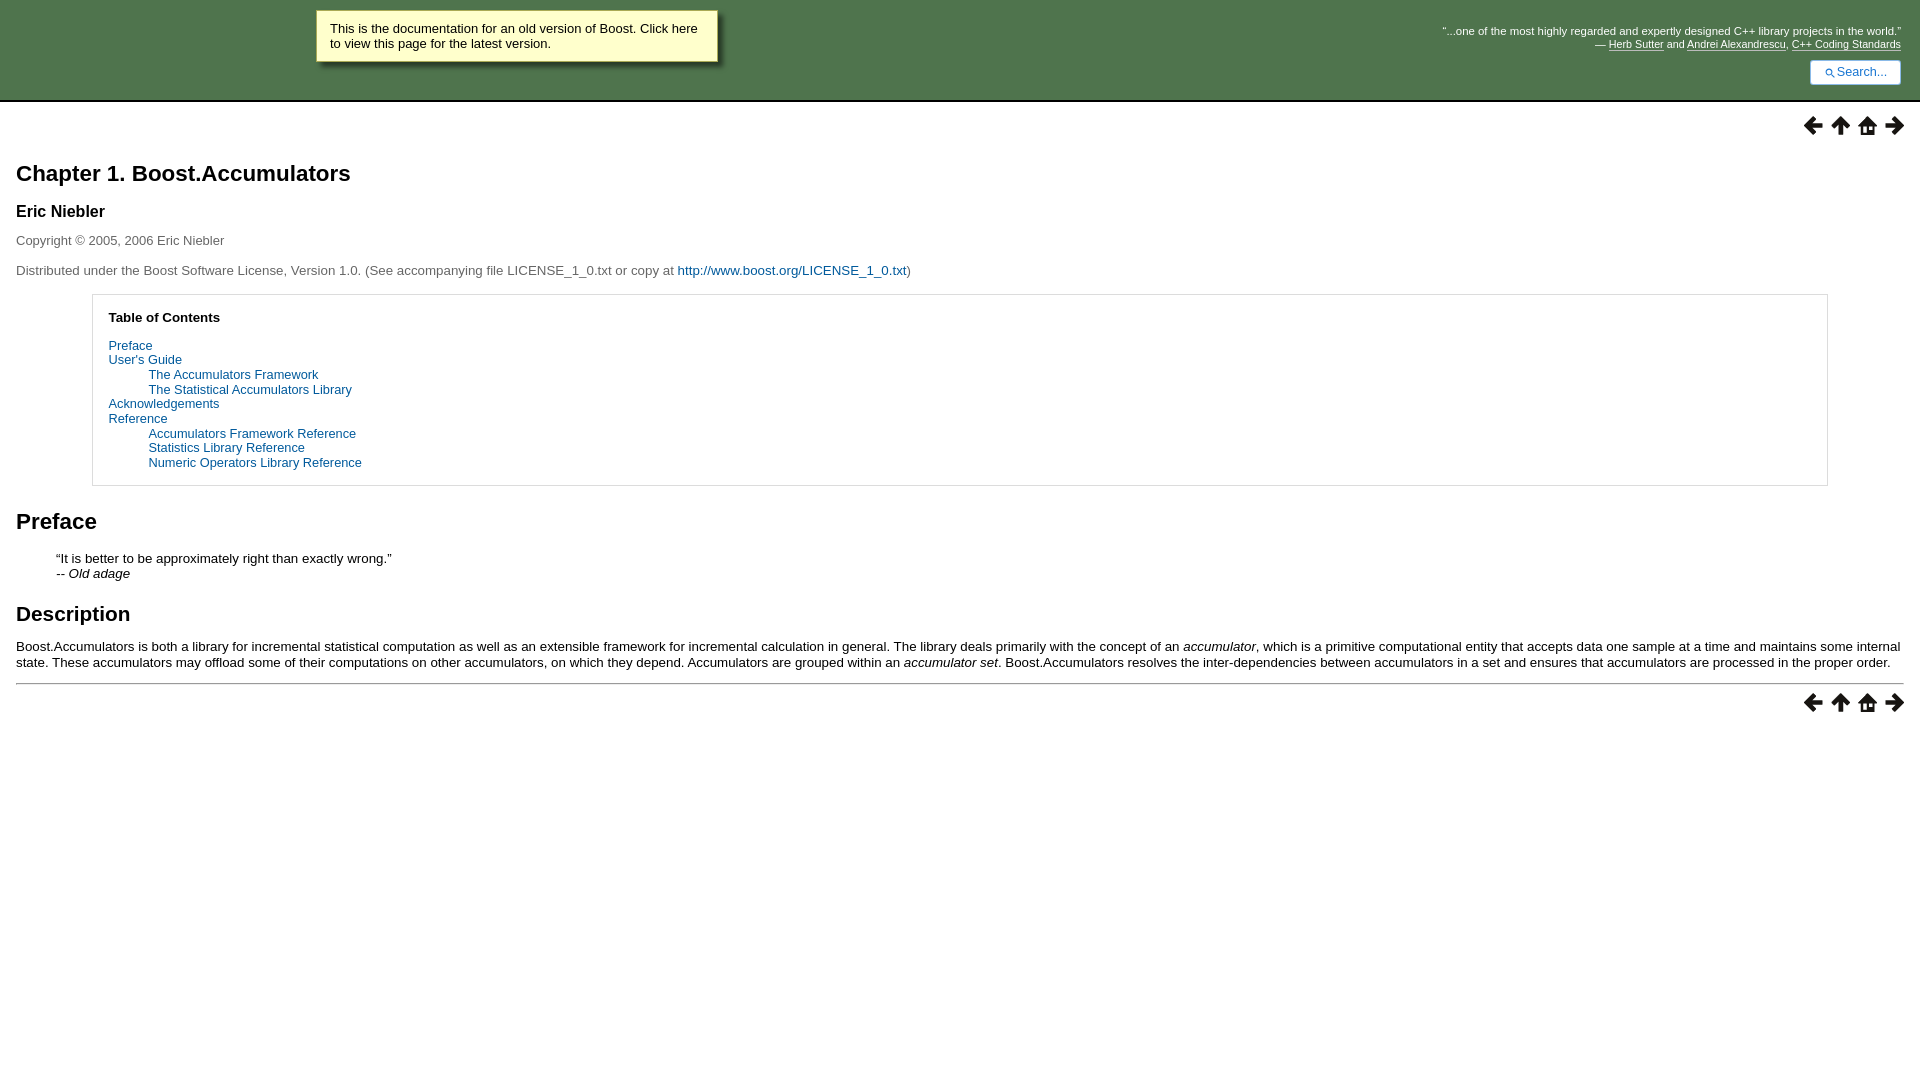 The height and width of the screenshot is (1080, 1920). What do you see at coordinates (1636, 44) in the screenshot?
I see `Herb Sutter` at bounding box center [1636, 44].